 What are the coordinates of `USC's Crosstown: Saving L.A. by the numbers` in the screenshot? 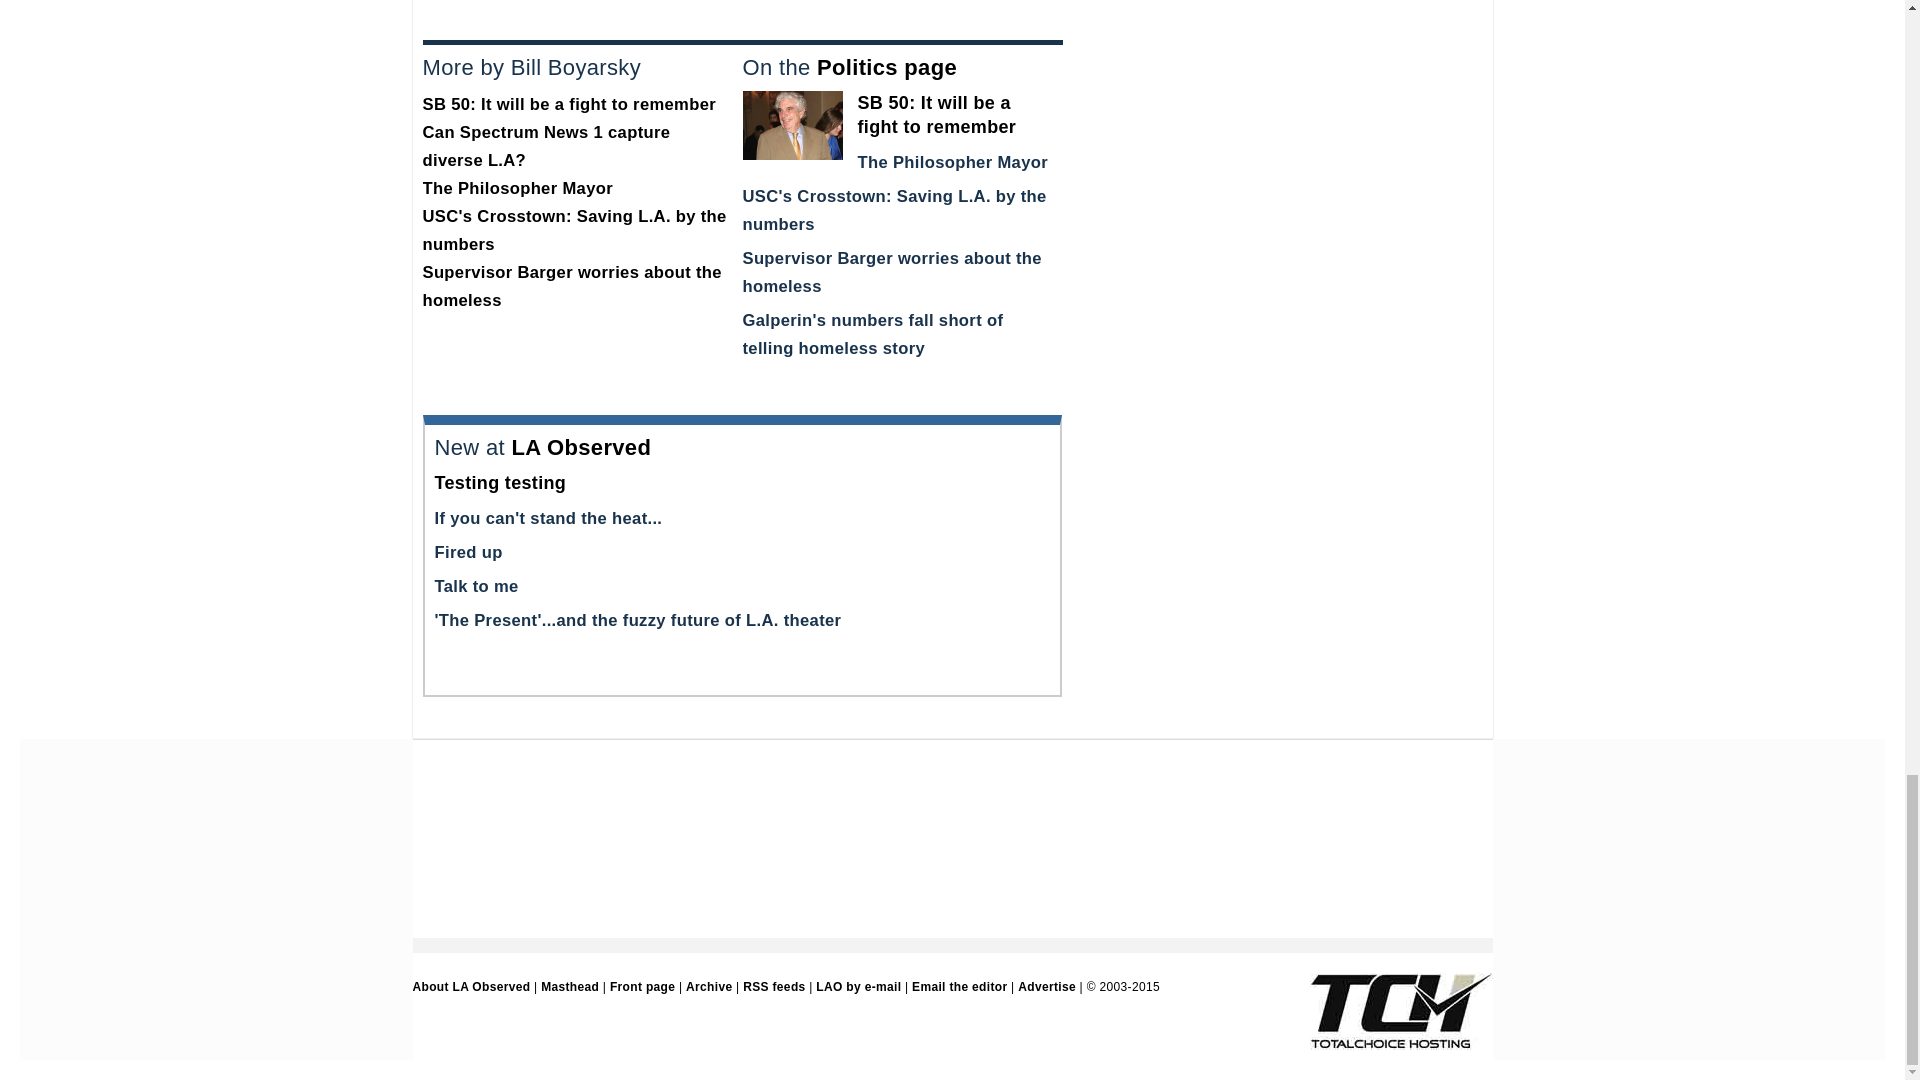 It's located at (574, 230).